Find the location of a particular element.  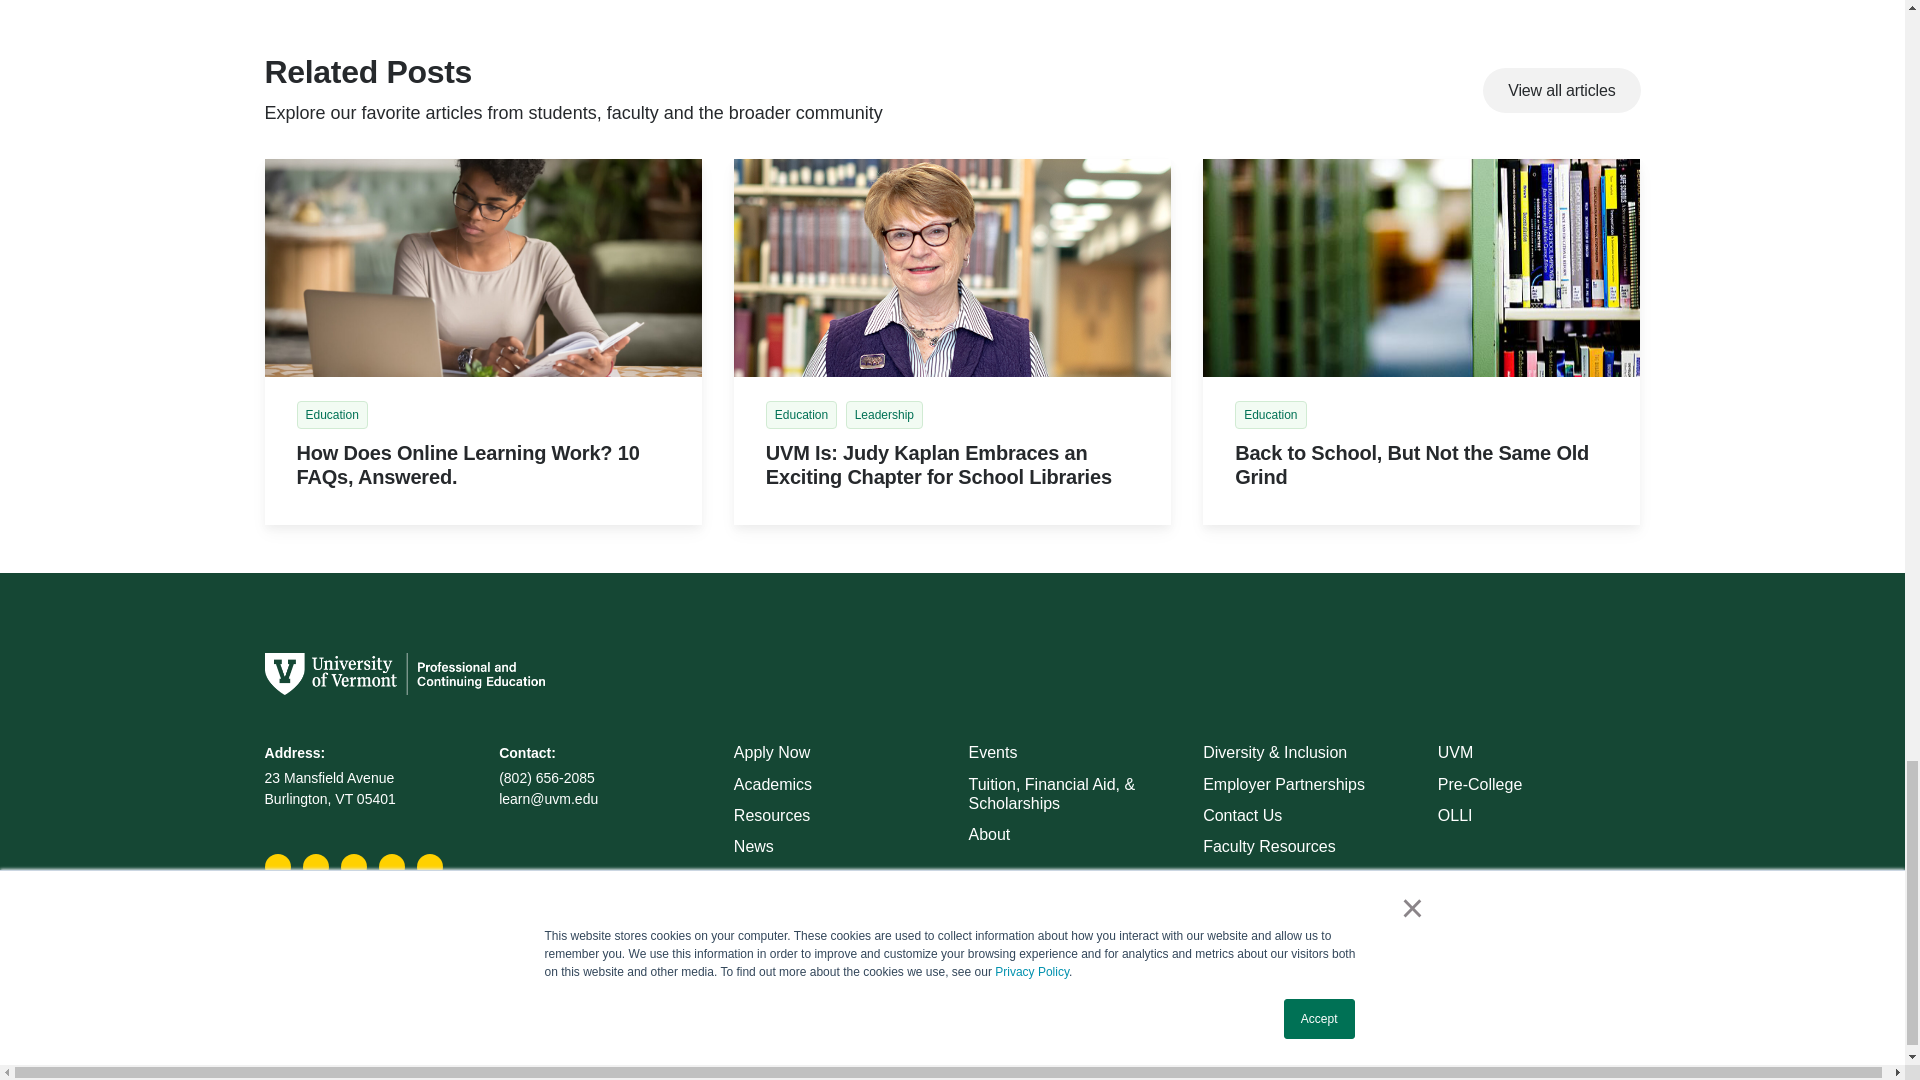

Judy Kaplan - UVM Professional and Continuing Education is located at coordinates (952, 268).